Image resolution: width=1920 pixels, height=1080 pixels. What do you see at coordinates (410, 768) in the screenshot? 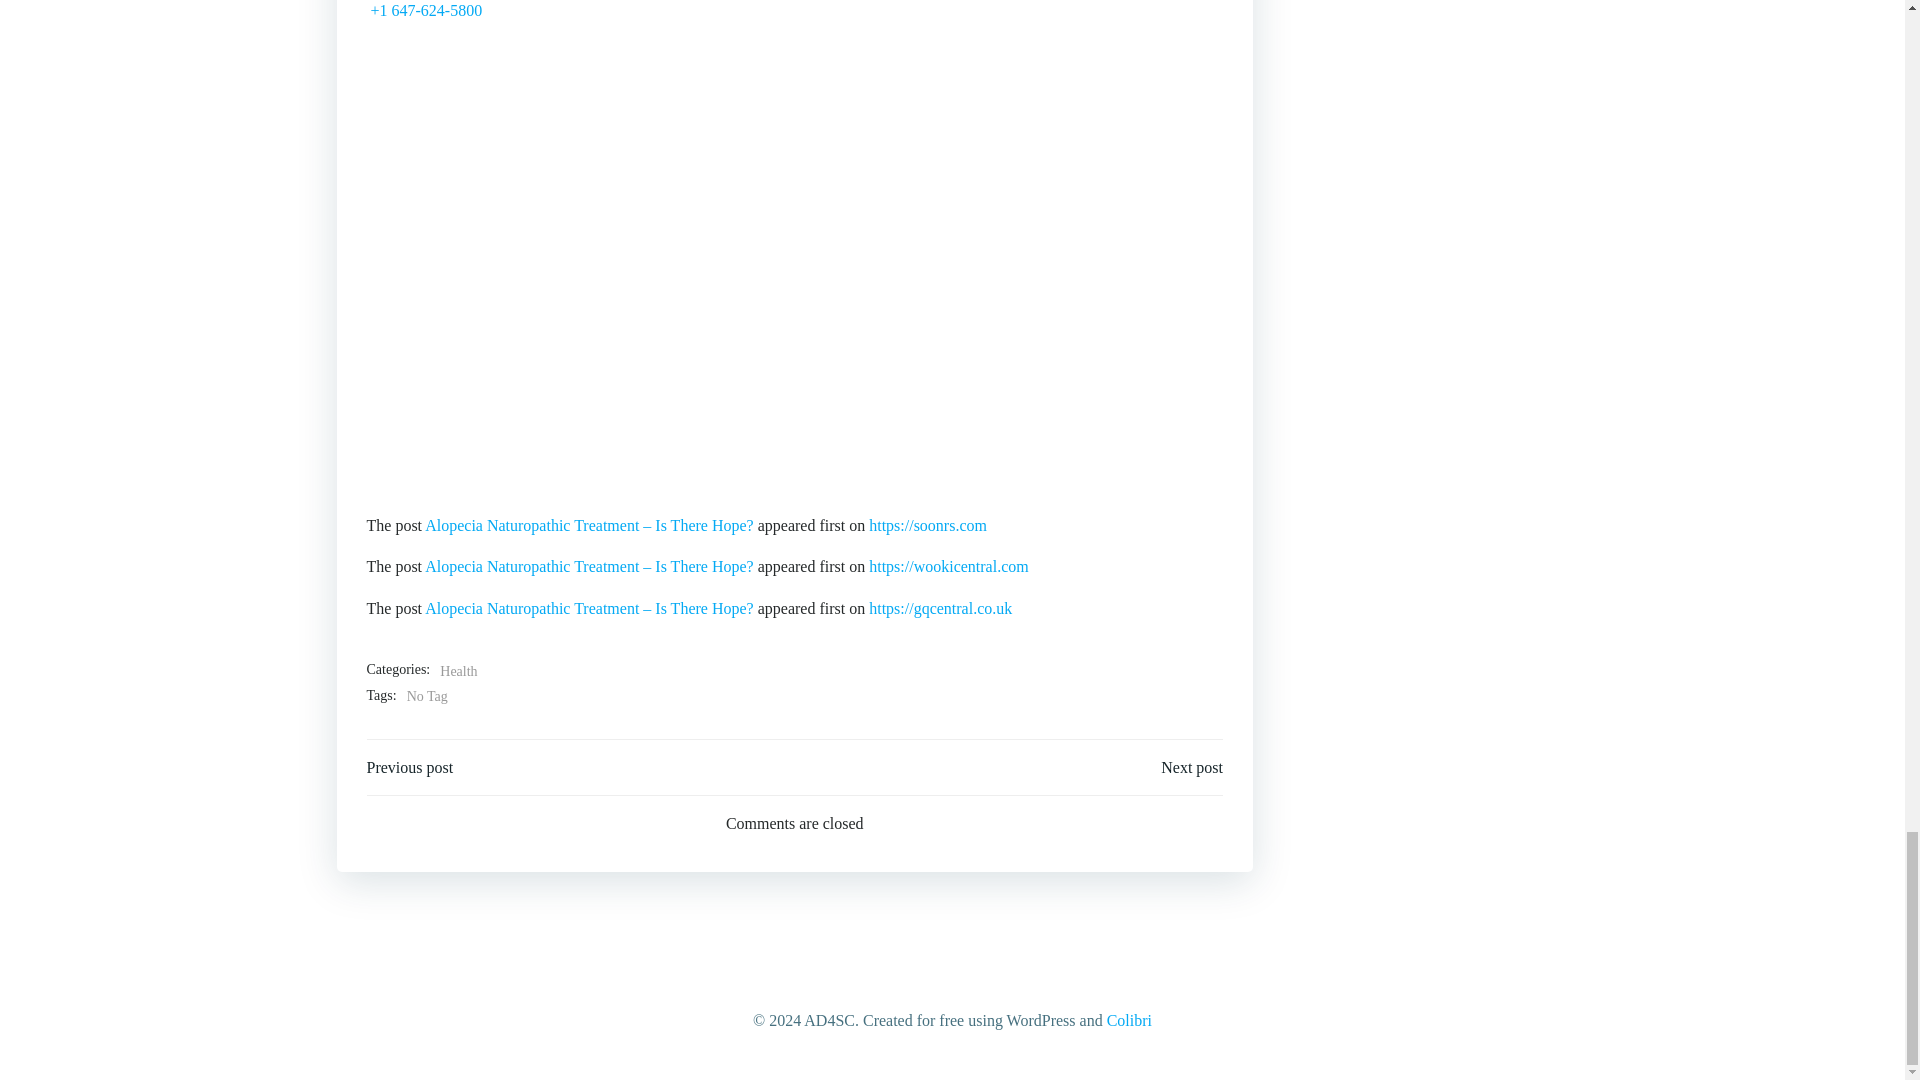
I see `Previous post` at bounding box center [410, 768].